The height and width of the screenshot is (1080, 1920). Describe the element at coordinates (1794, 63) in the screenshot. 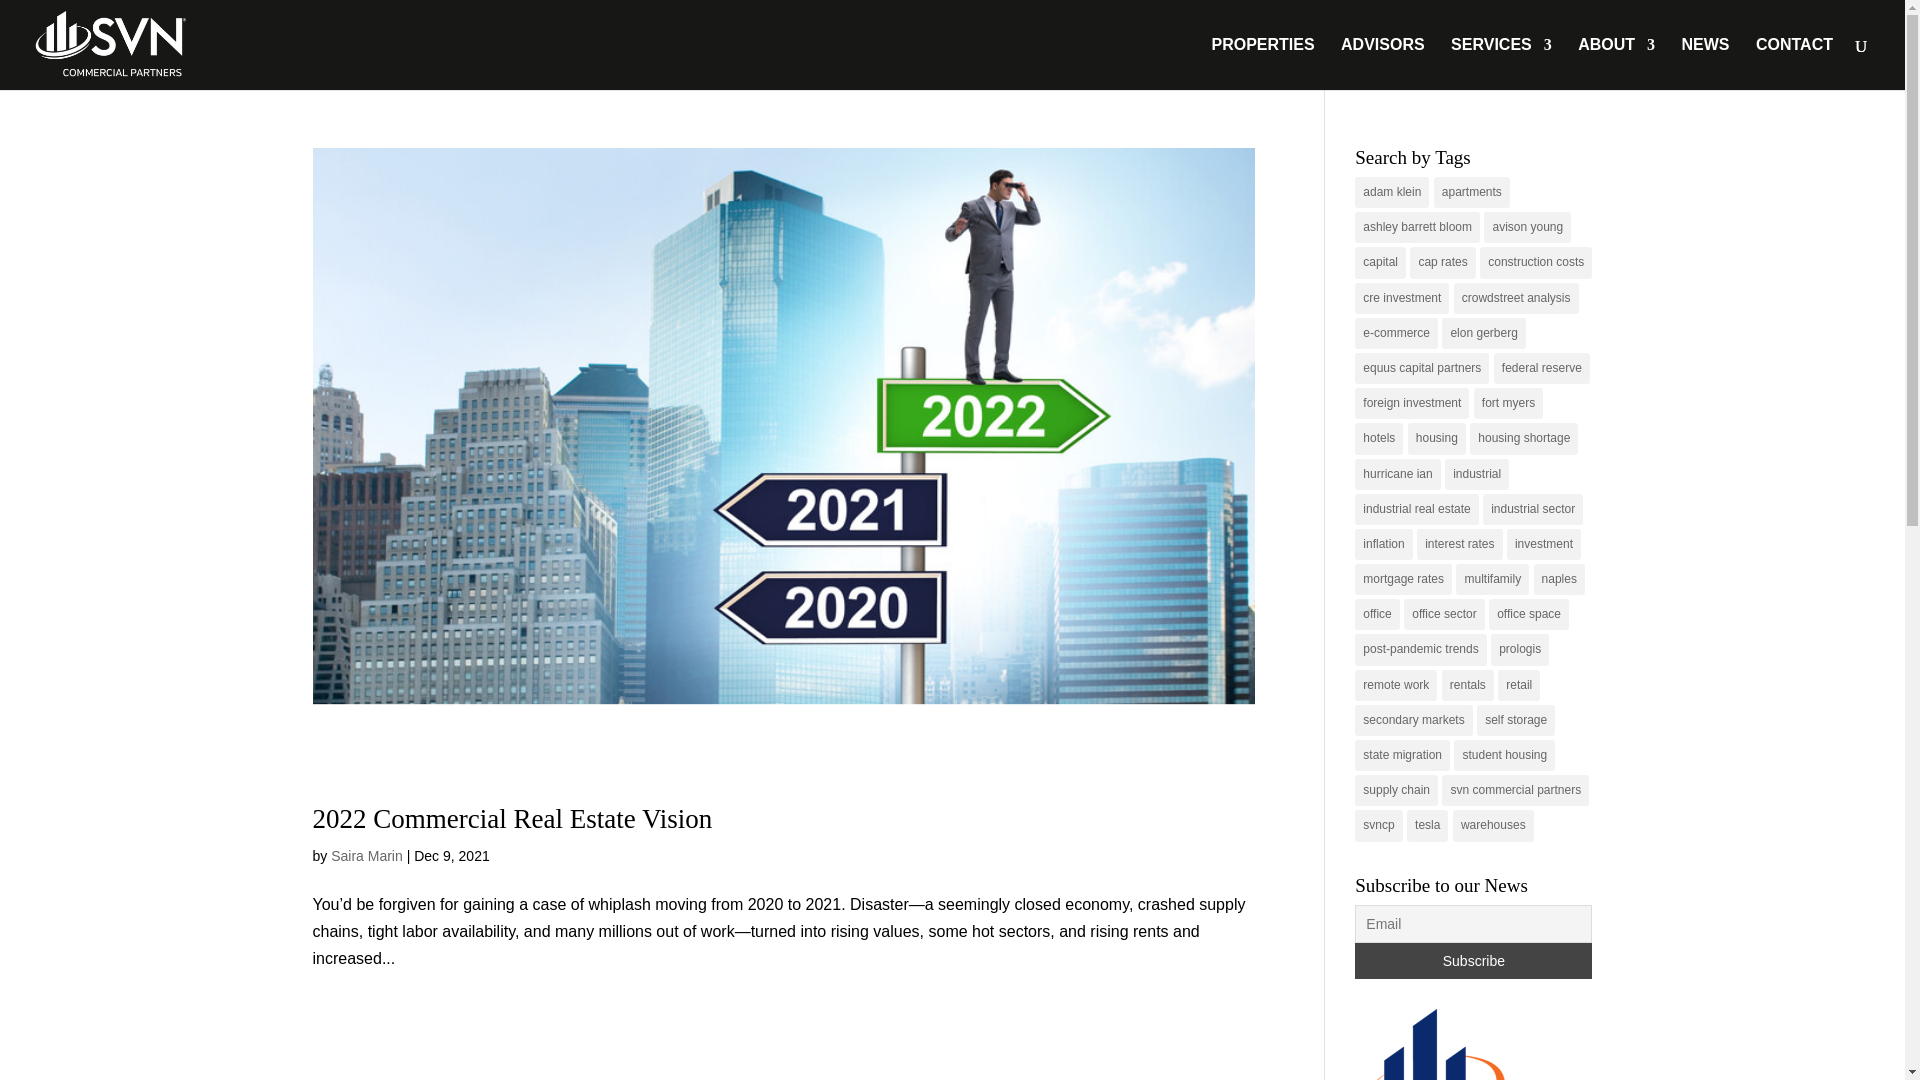

I see `CONTACT` at that location.